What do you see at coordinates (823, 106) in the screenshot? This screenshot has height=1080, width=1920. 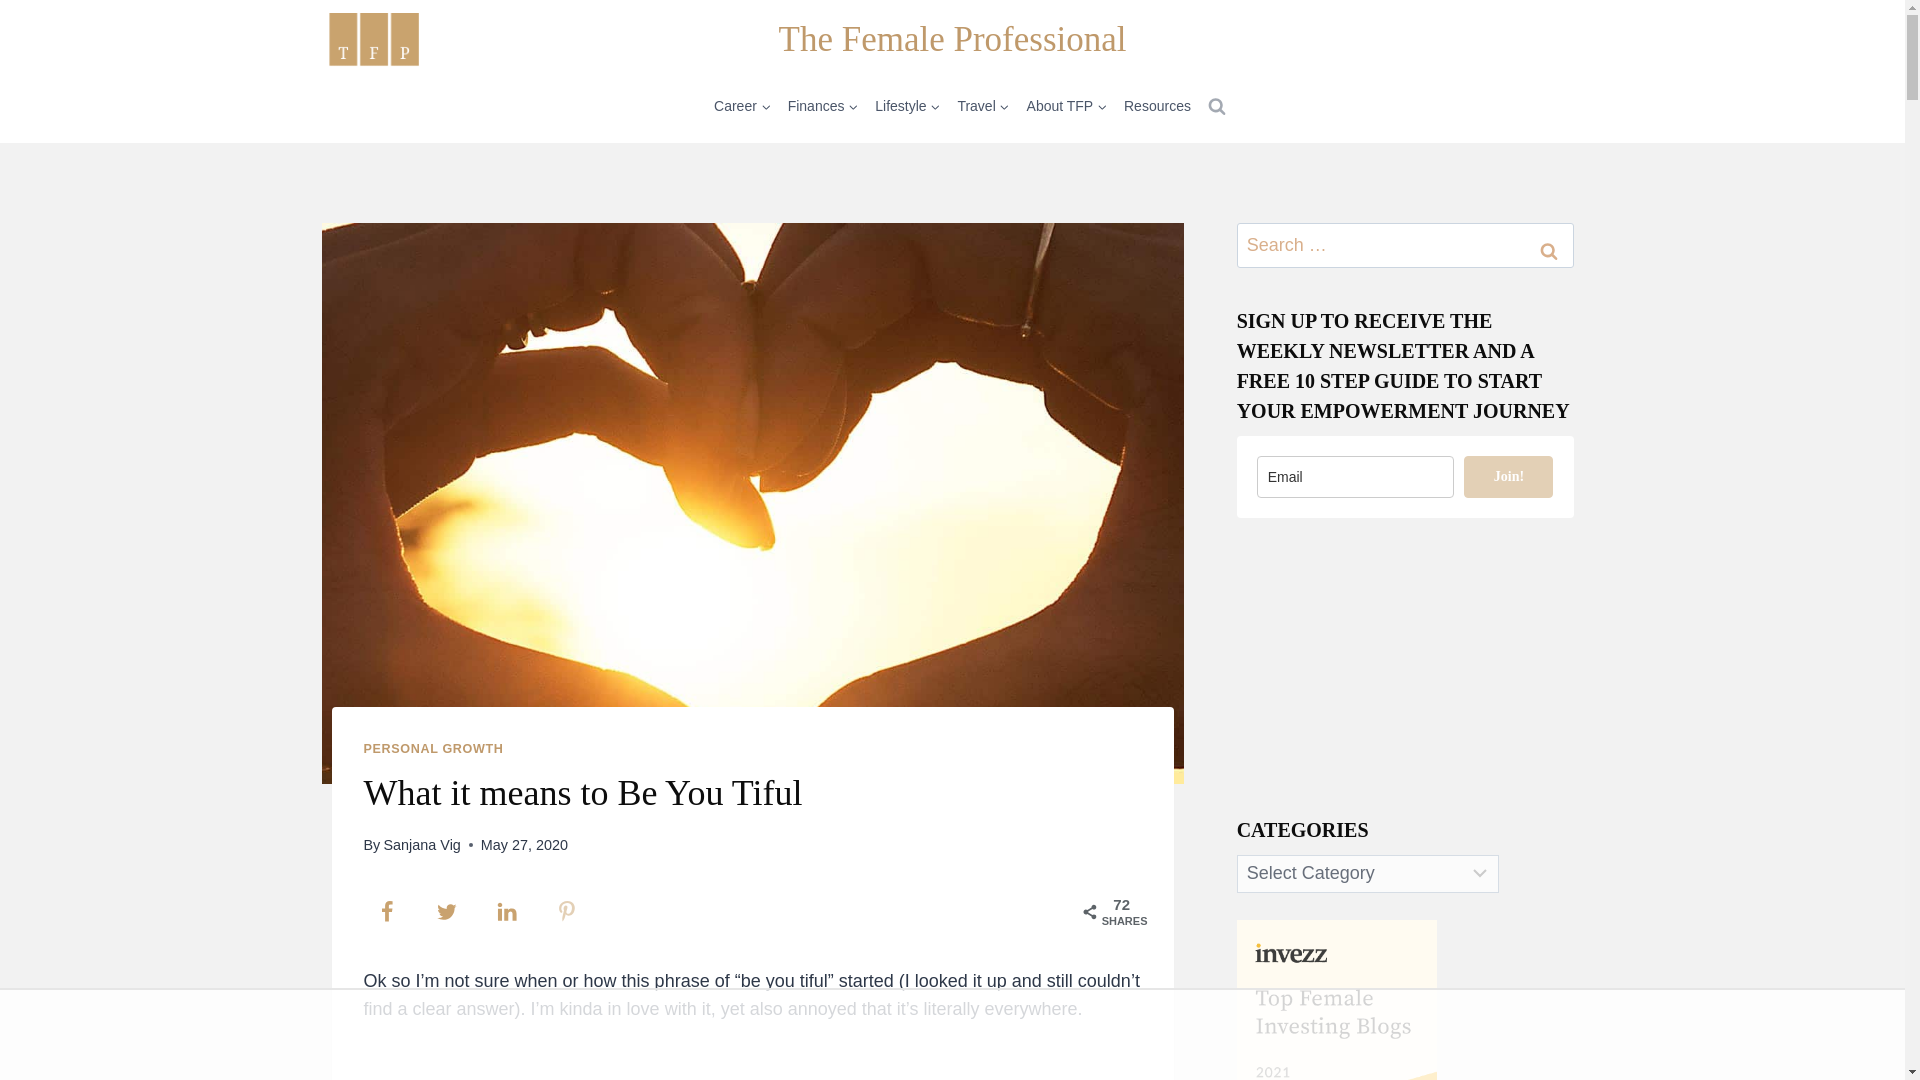 I see `Finances` at bounding box center [823, 106].